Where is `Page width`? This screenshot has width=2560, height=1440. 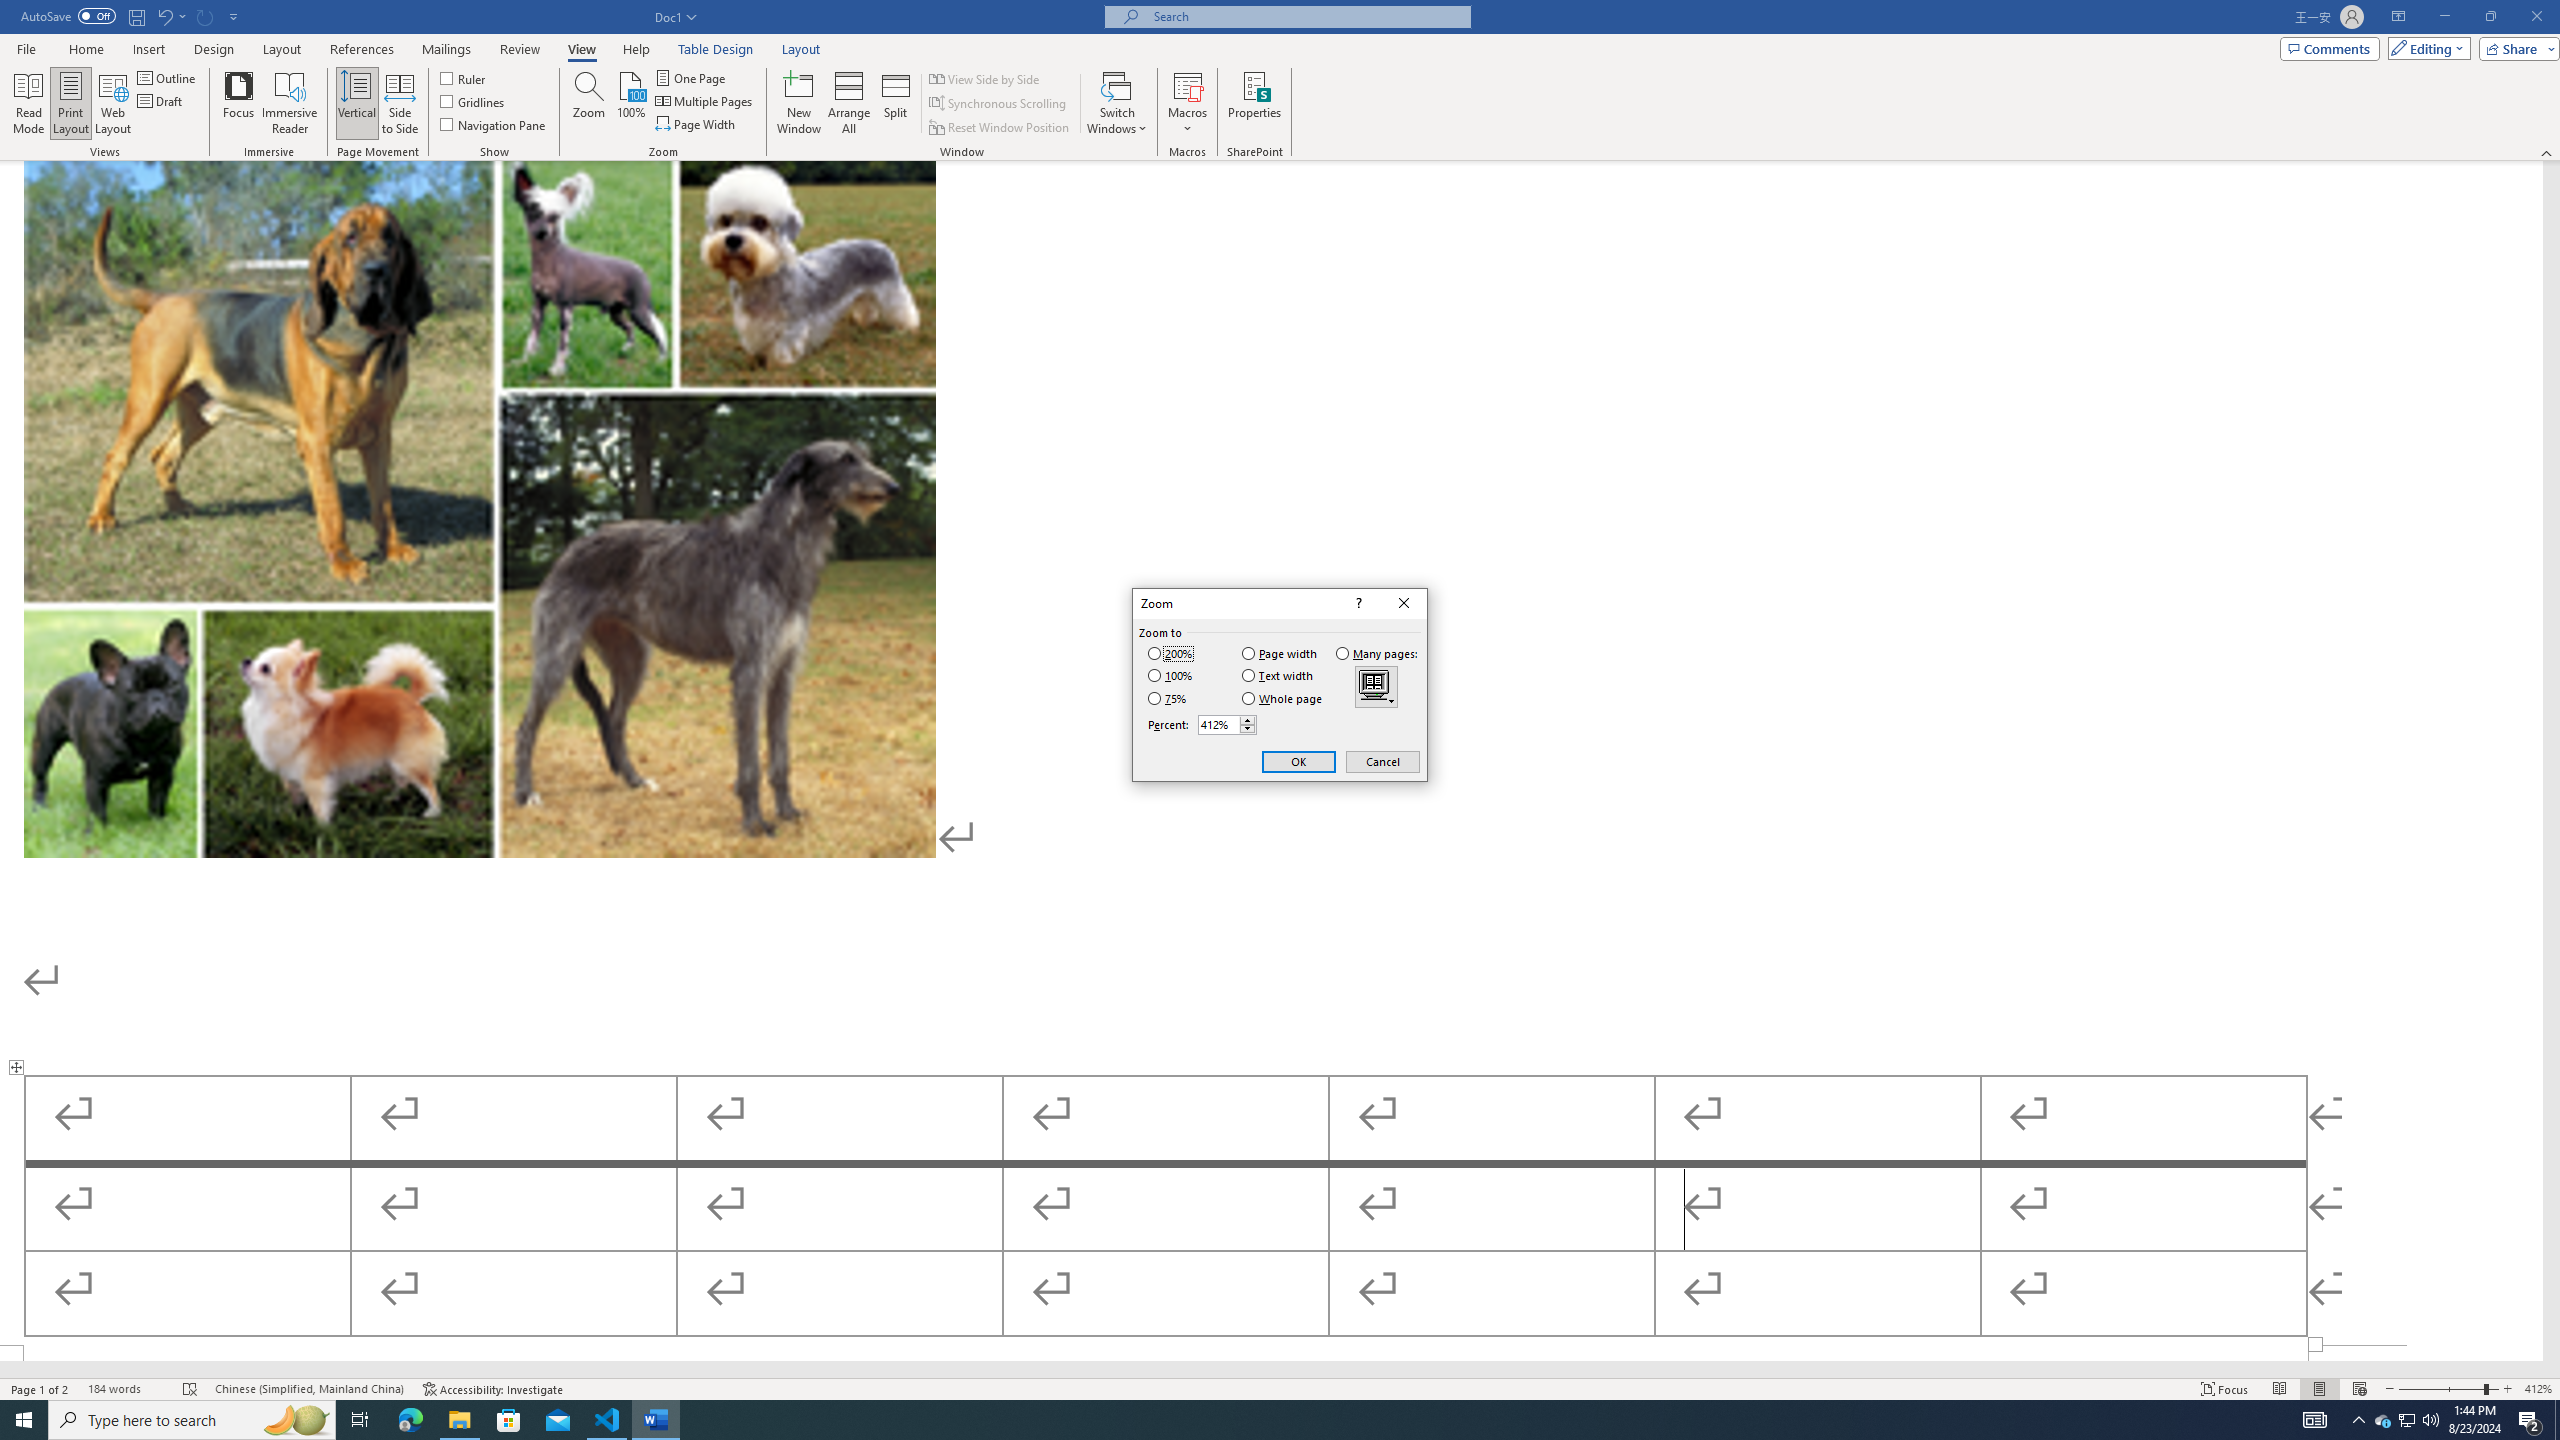 Page width is located at coordinates (1280, 654).